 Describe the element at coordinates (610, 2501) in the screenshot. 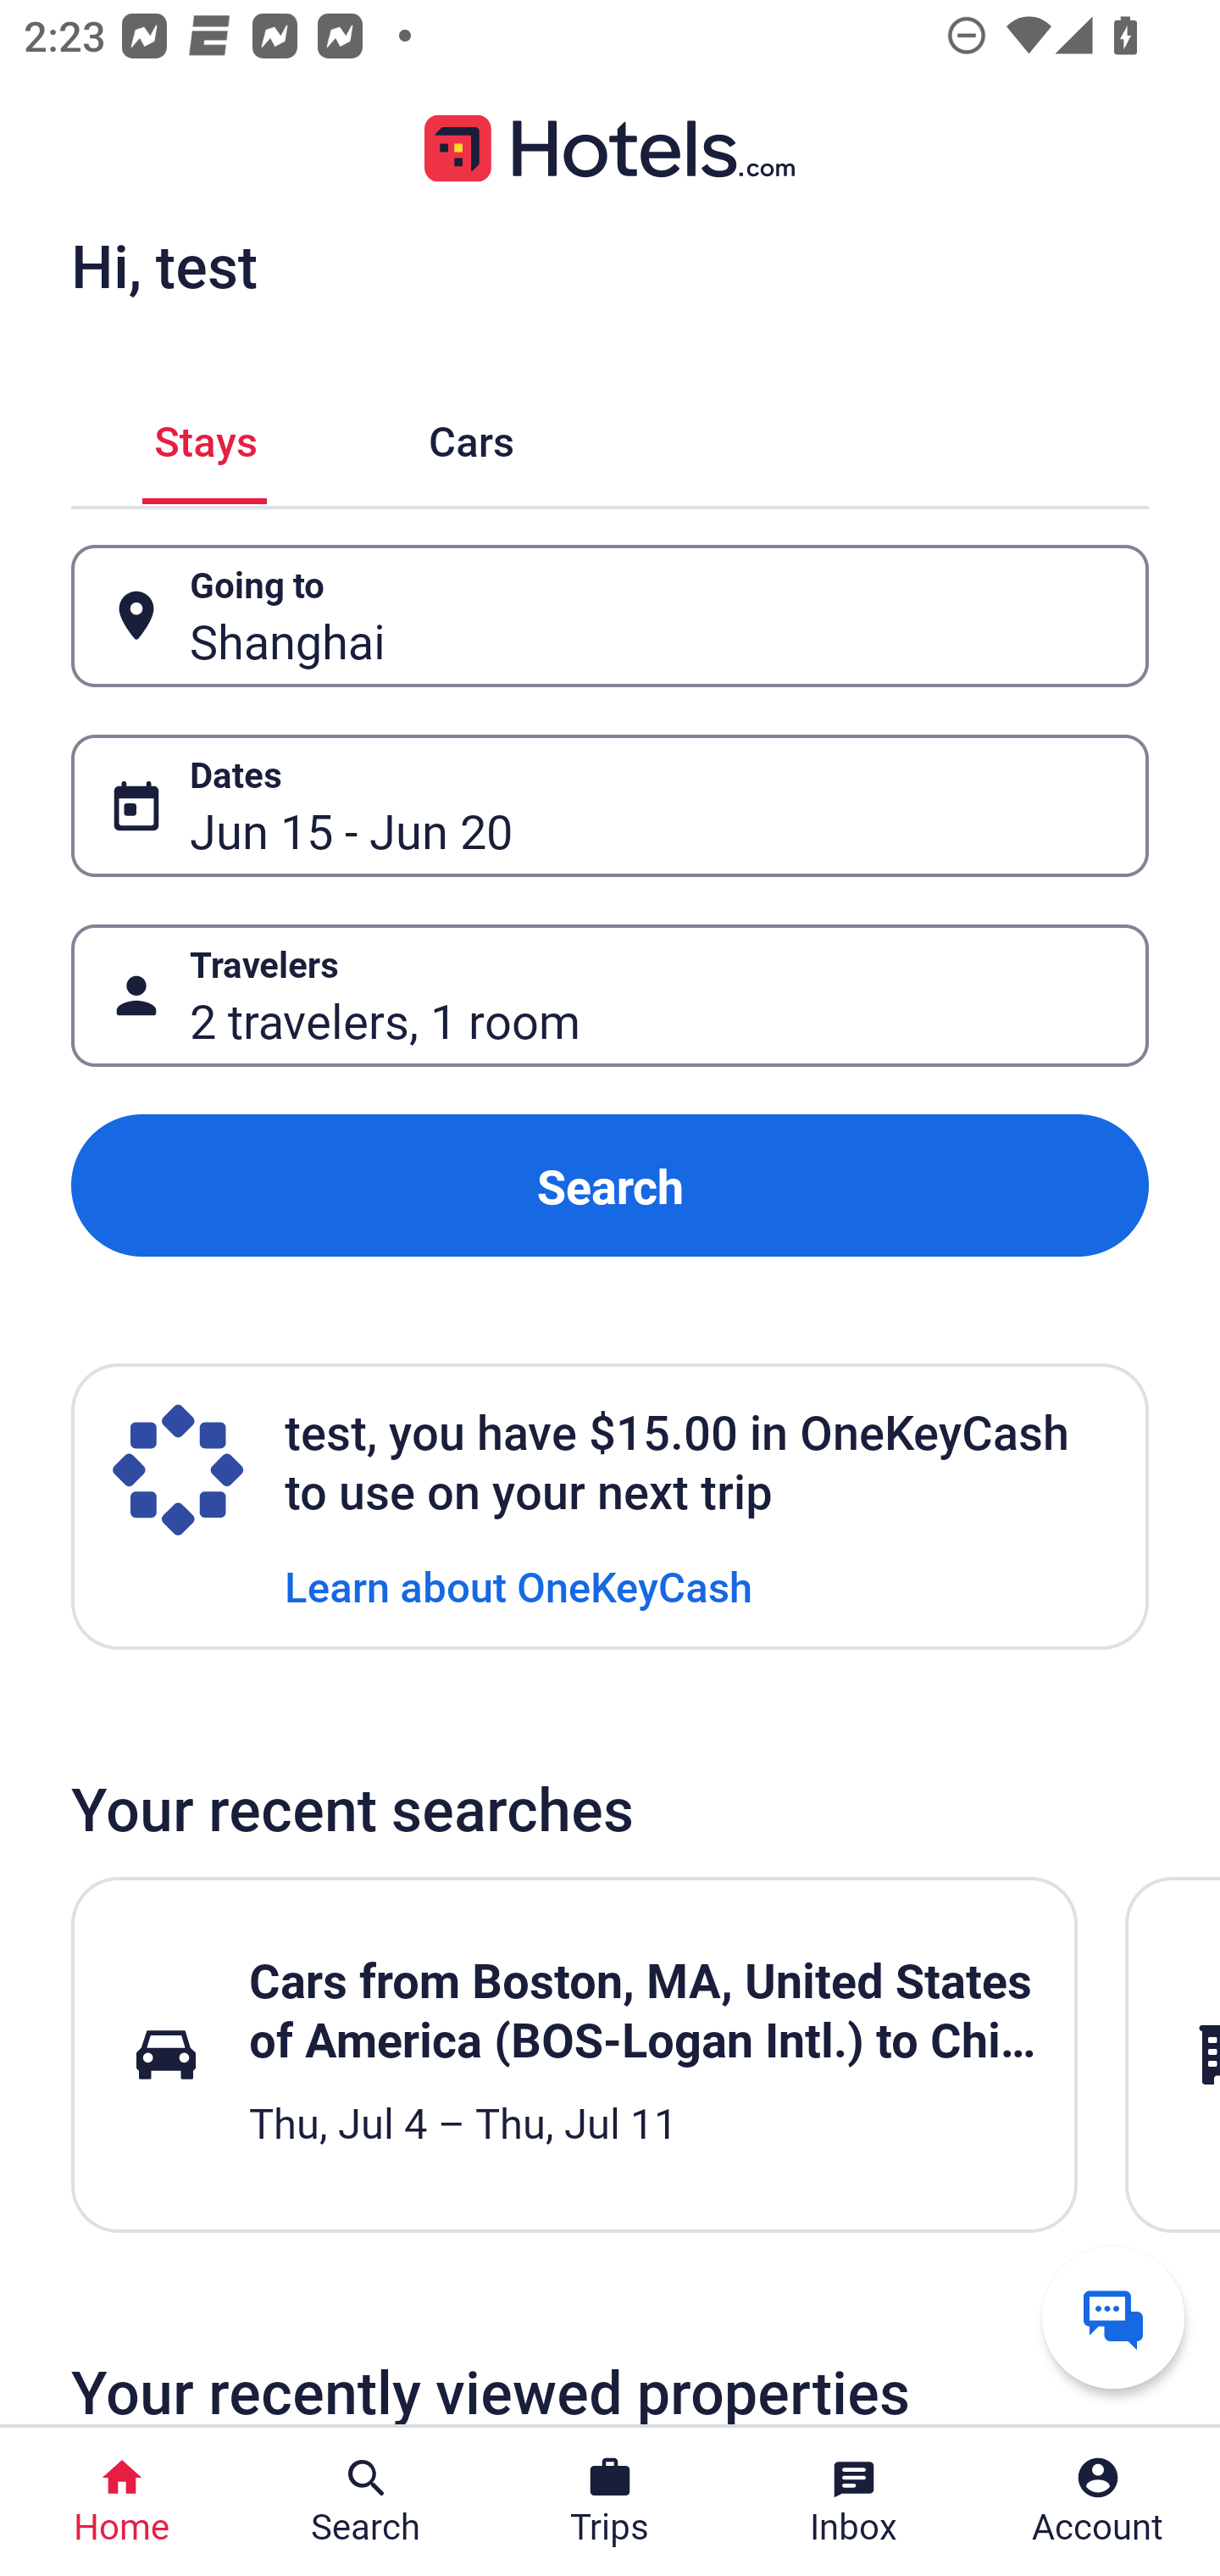

I see `Trips Trips Button` at that location.